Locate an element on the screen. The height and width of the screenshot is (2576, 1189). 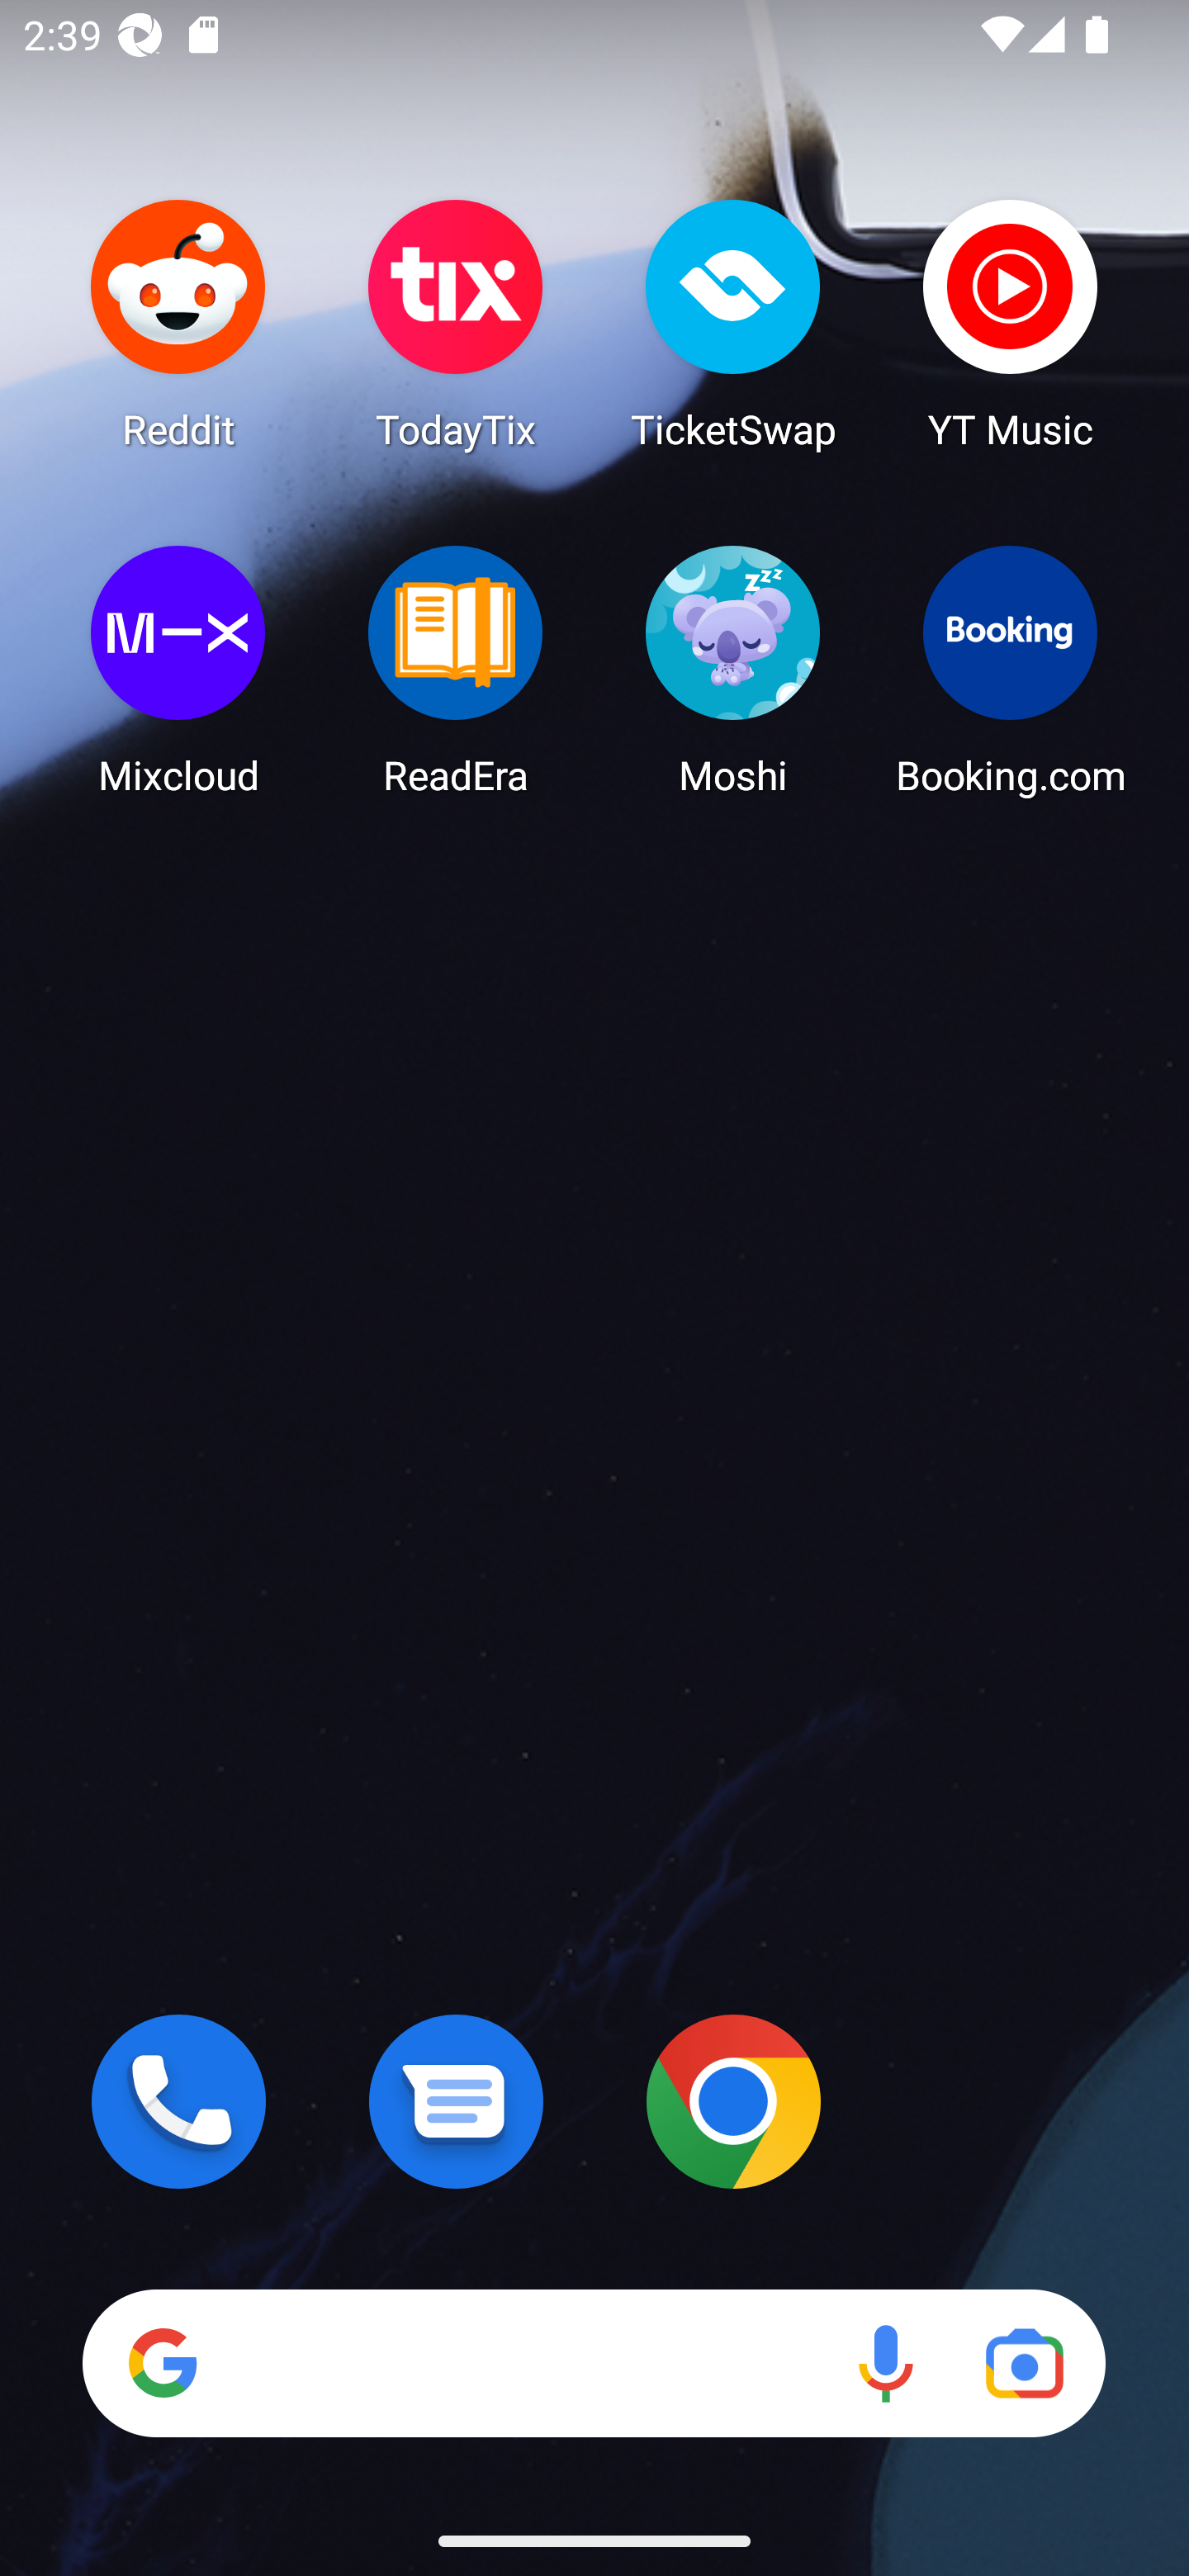
Voice search is located at coordinates (885, 2363).